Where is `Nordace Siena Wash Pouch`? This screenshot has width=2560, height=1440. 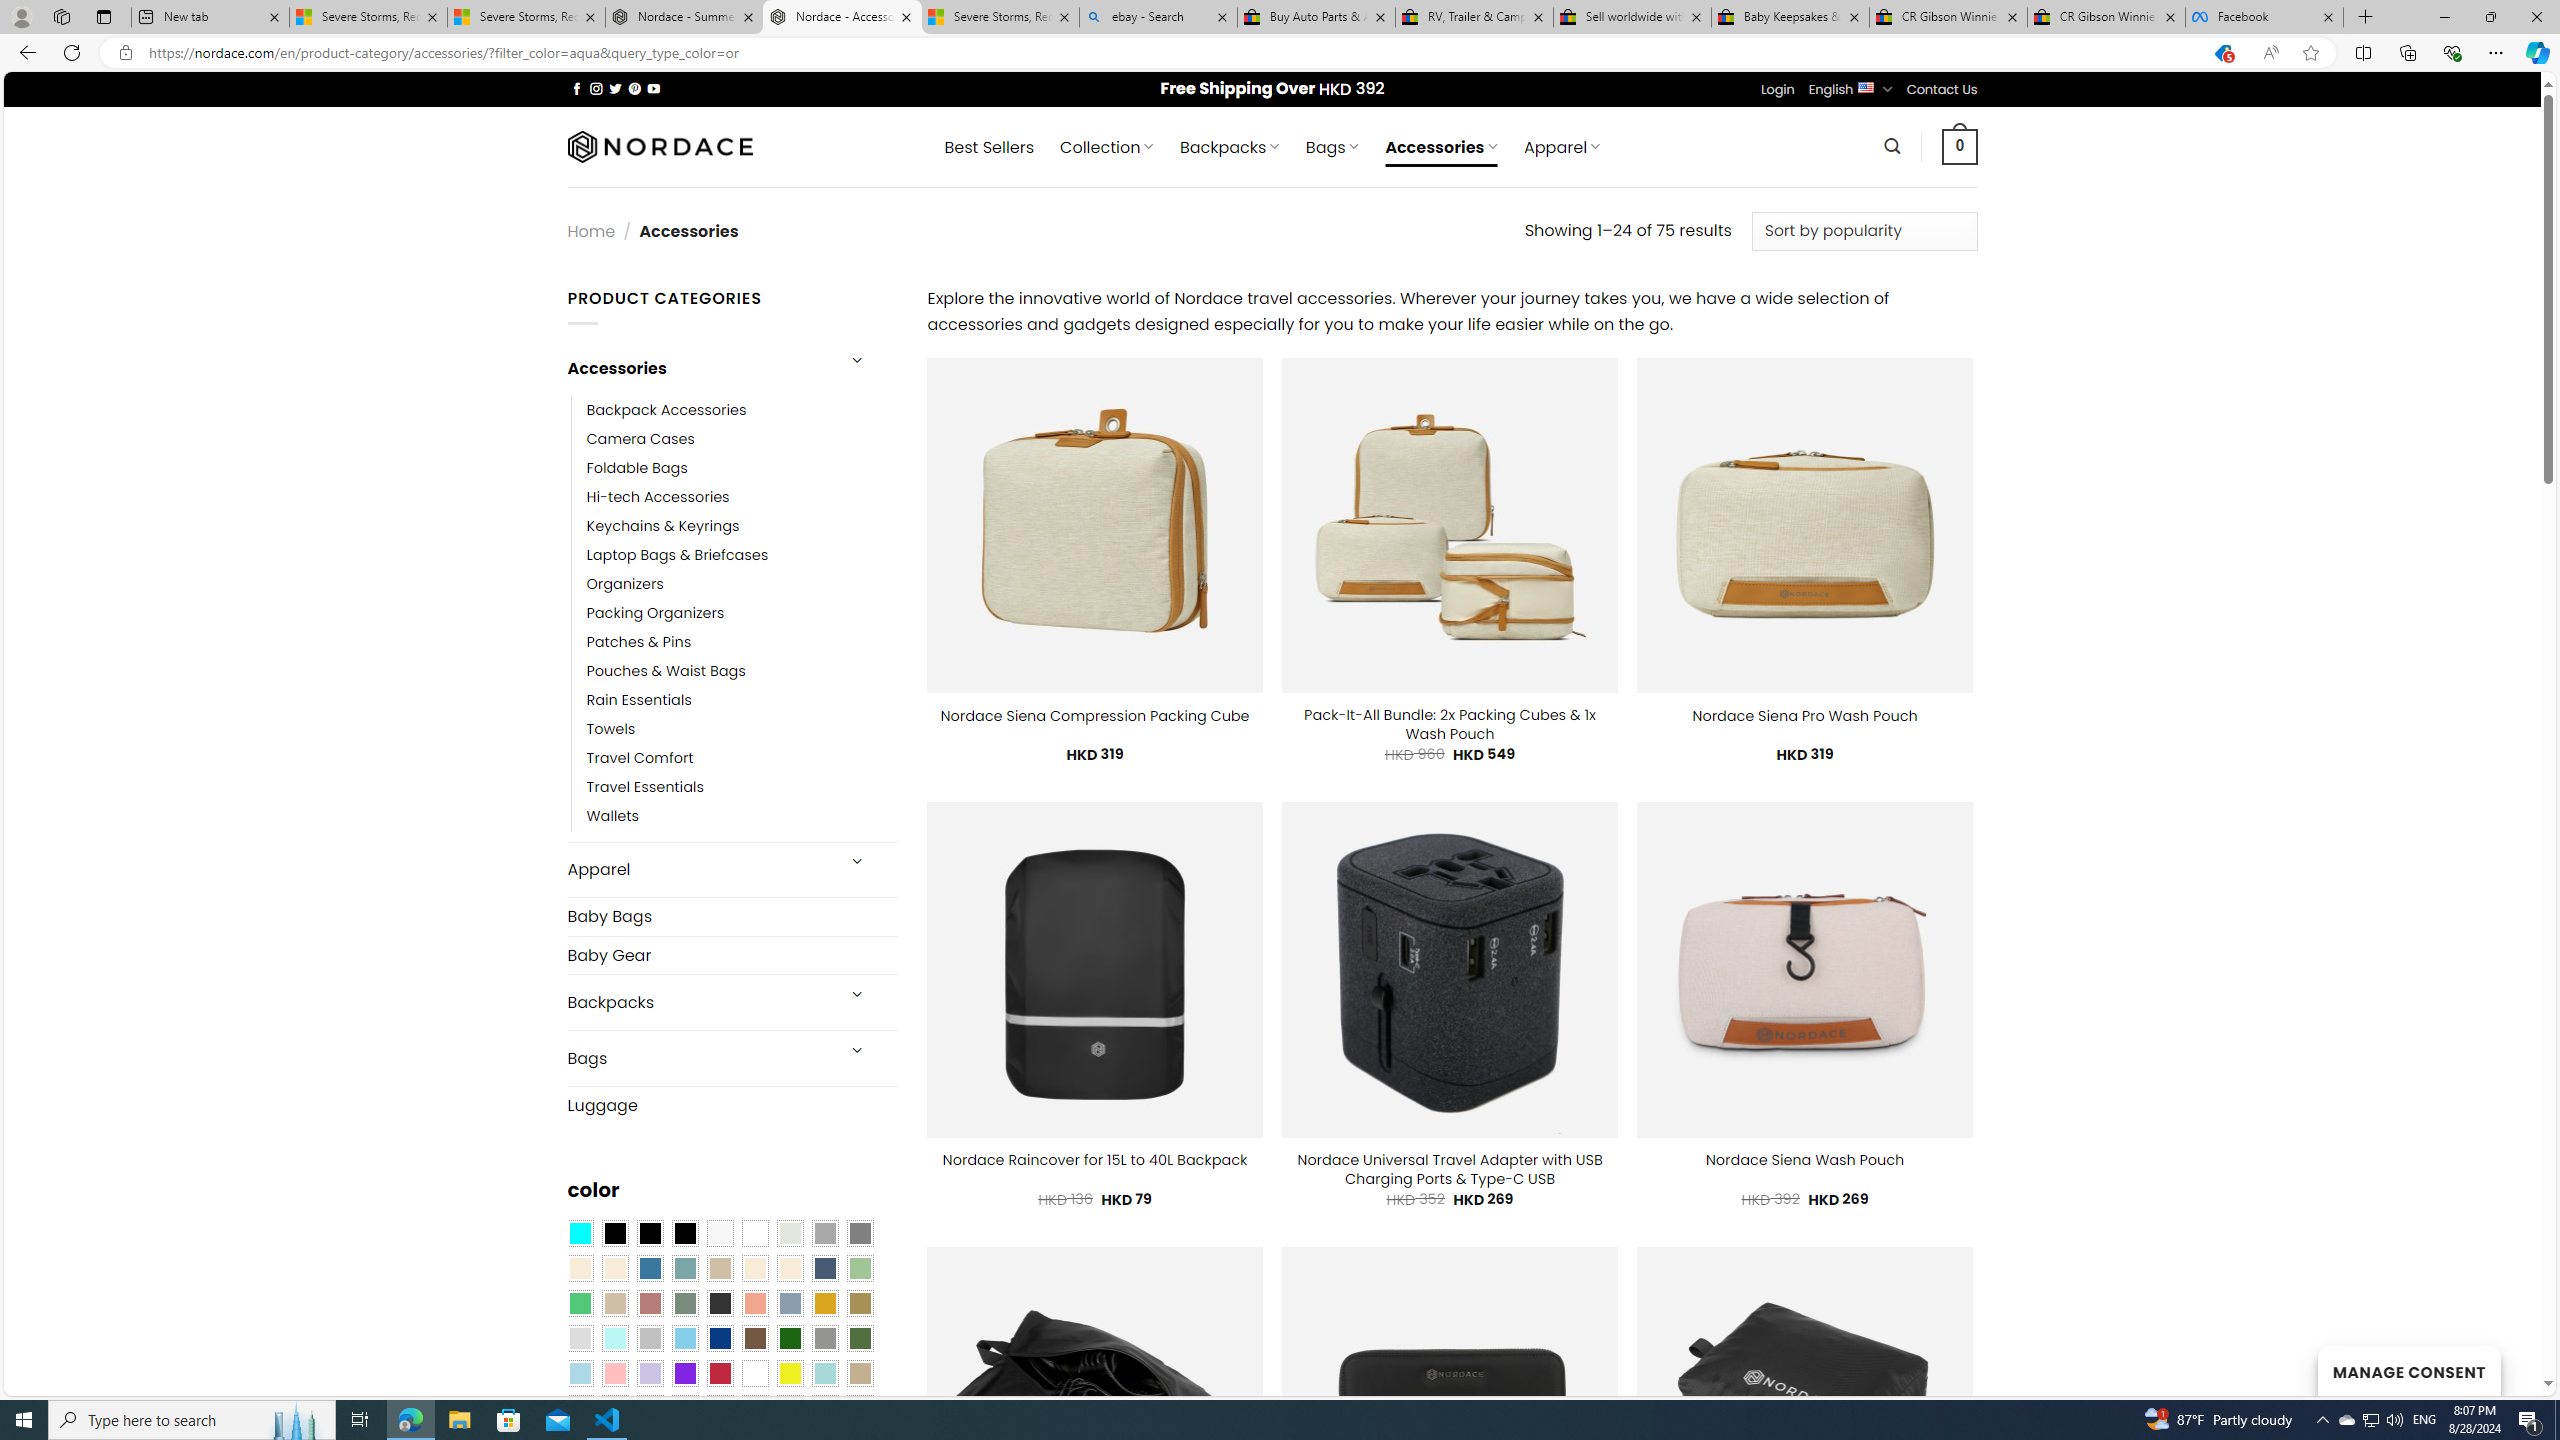 Nordace Siena Wash Pouch is located at coordinates (1804, 1160).